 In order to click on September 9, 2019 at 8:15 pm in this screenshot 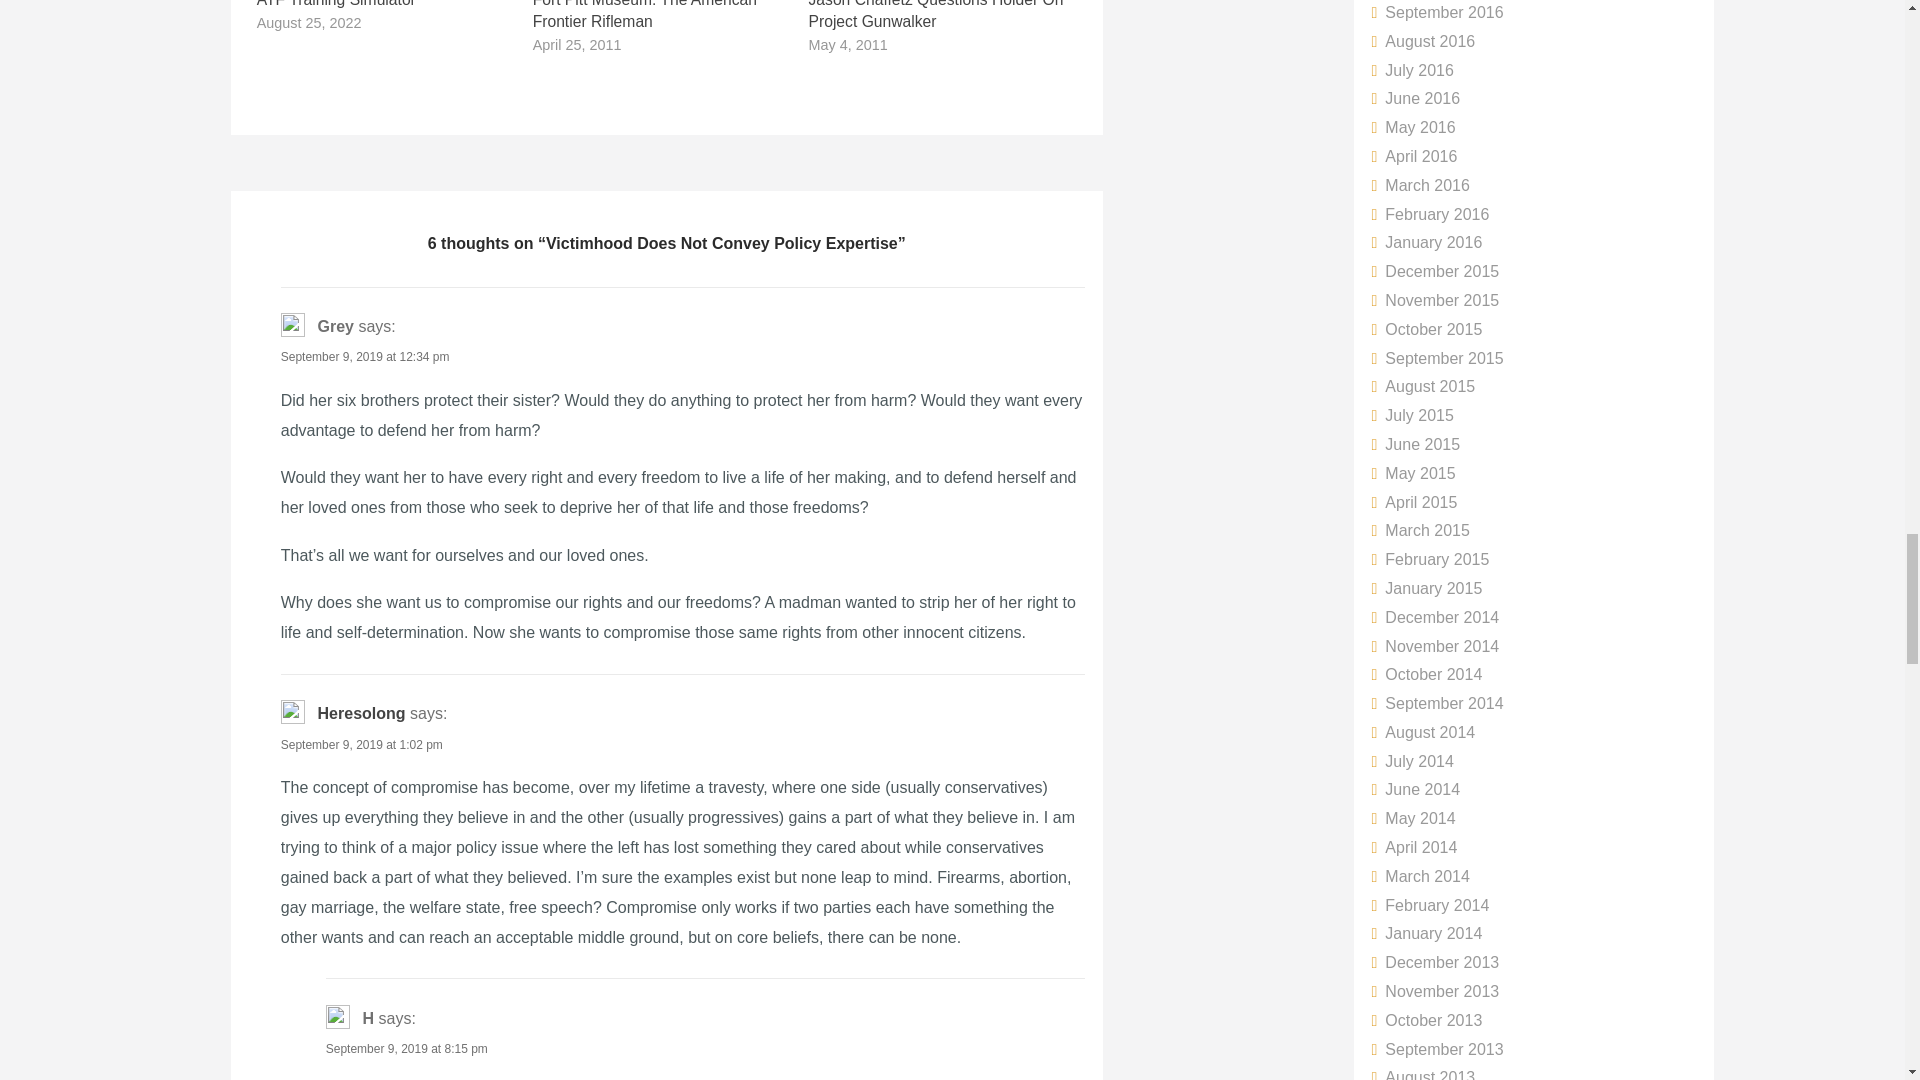, I will do `click(406, 1049)`.